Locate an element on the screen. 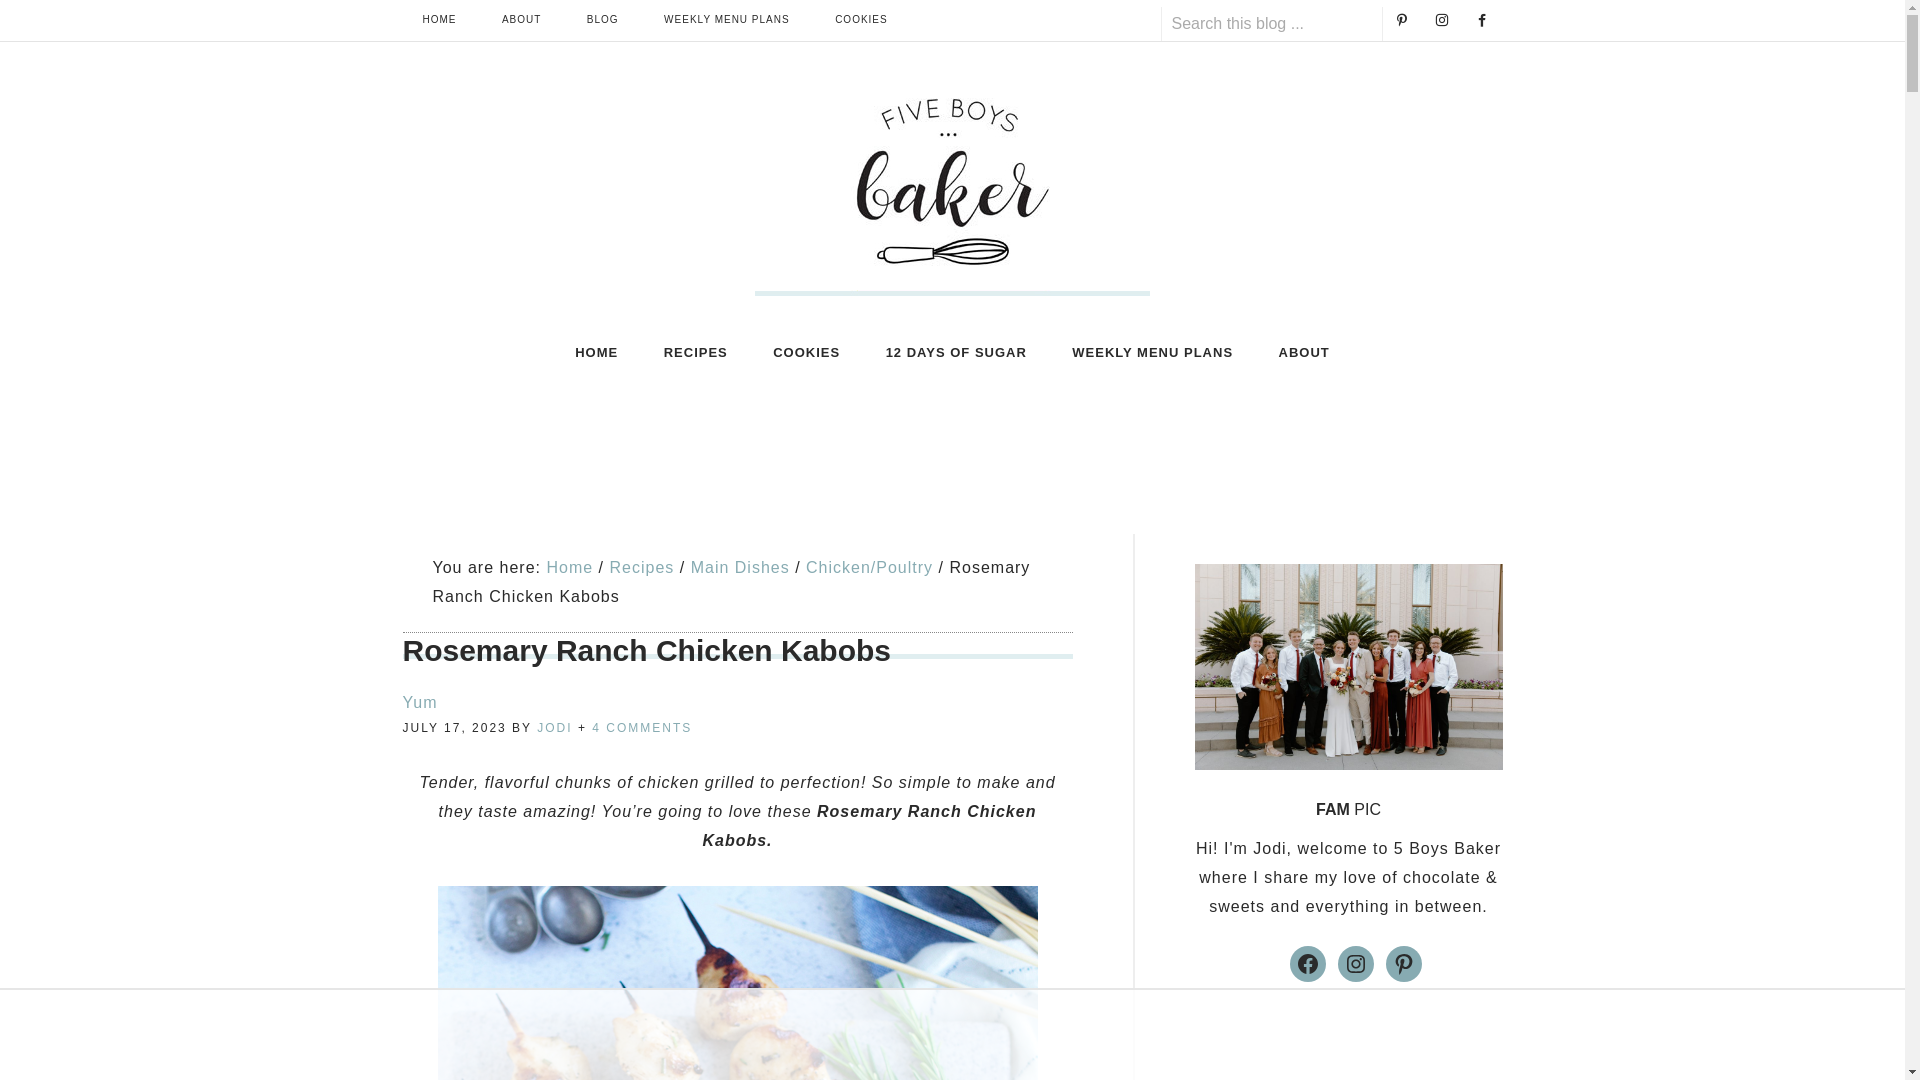 This screenshot has height=1080, width=1920. COOKIES is located at coordinates (806, 352).